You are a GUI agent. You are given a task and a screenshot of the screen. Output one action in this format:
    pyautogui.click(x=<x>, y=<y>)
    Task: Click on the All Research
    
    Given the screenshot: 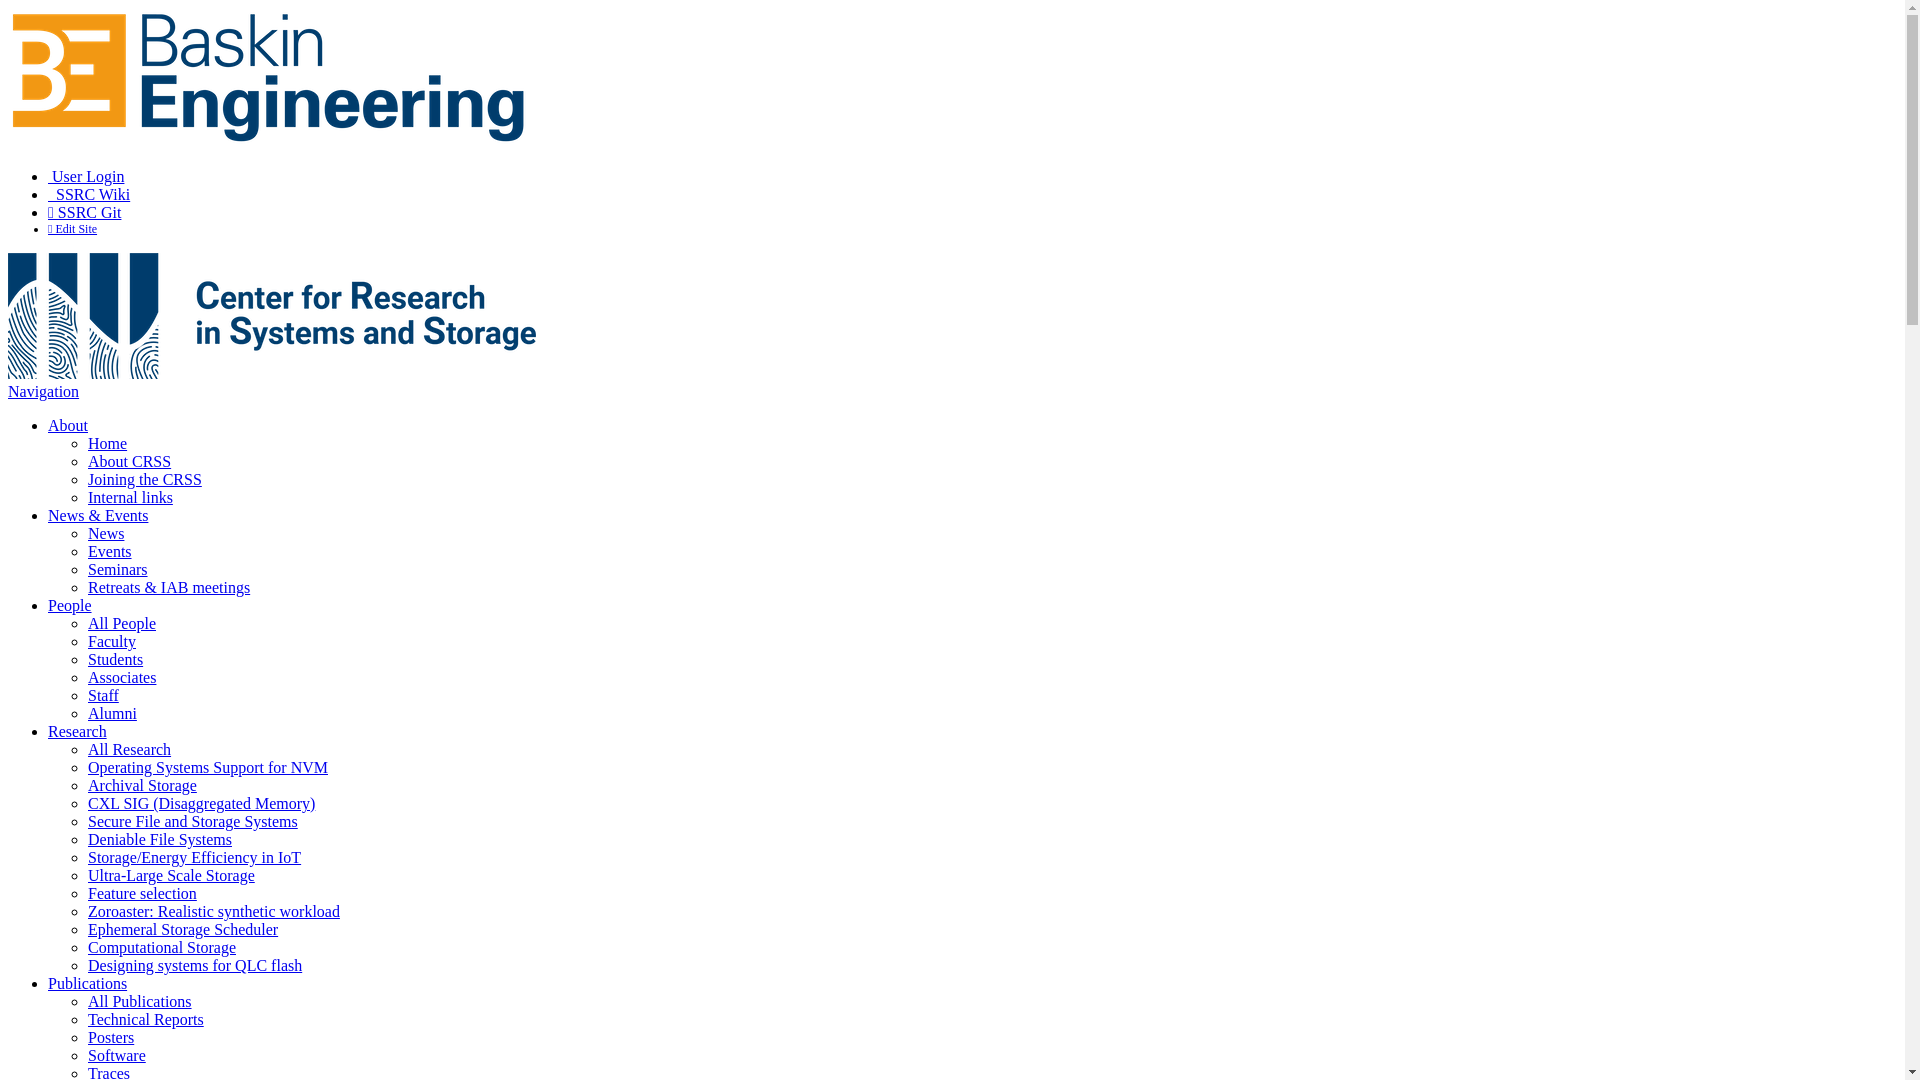 What is the action you would take?
    pyautogui.click(x=130, y=750)
    